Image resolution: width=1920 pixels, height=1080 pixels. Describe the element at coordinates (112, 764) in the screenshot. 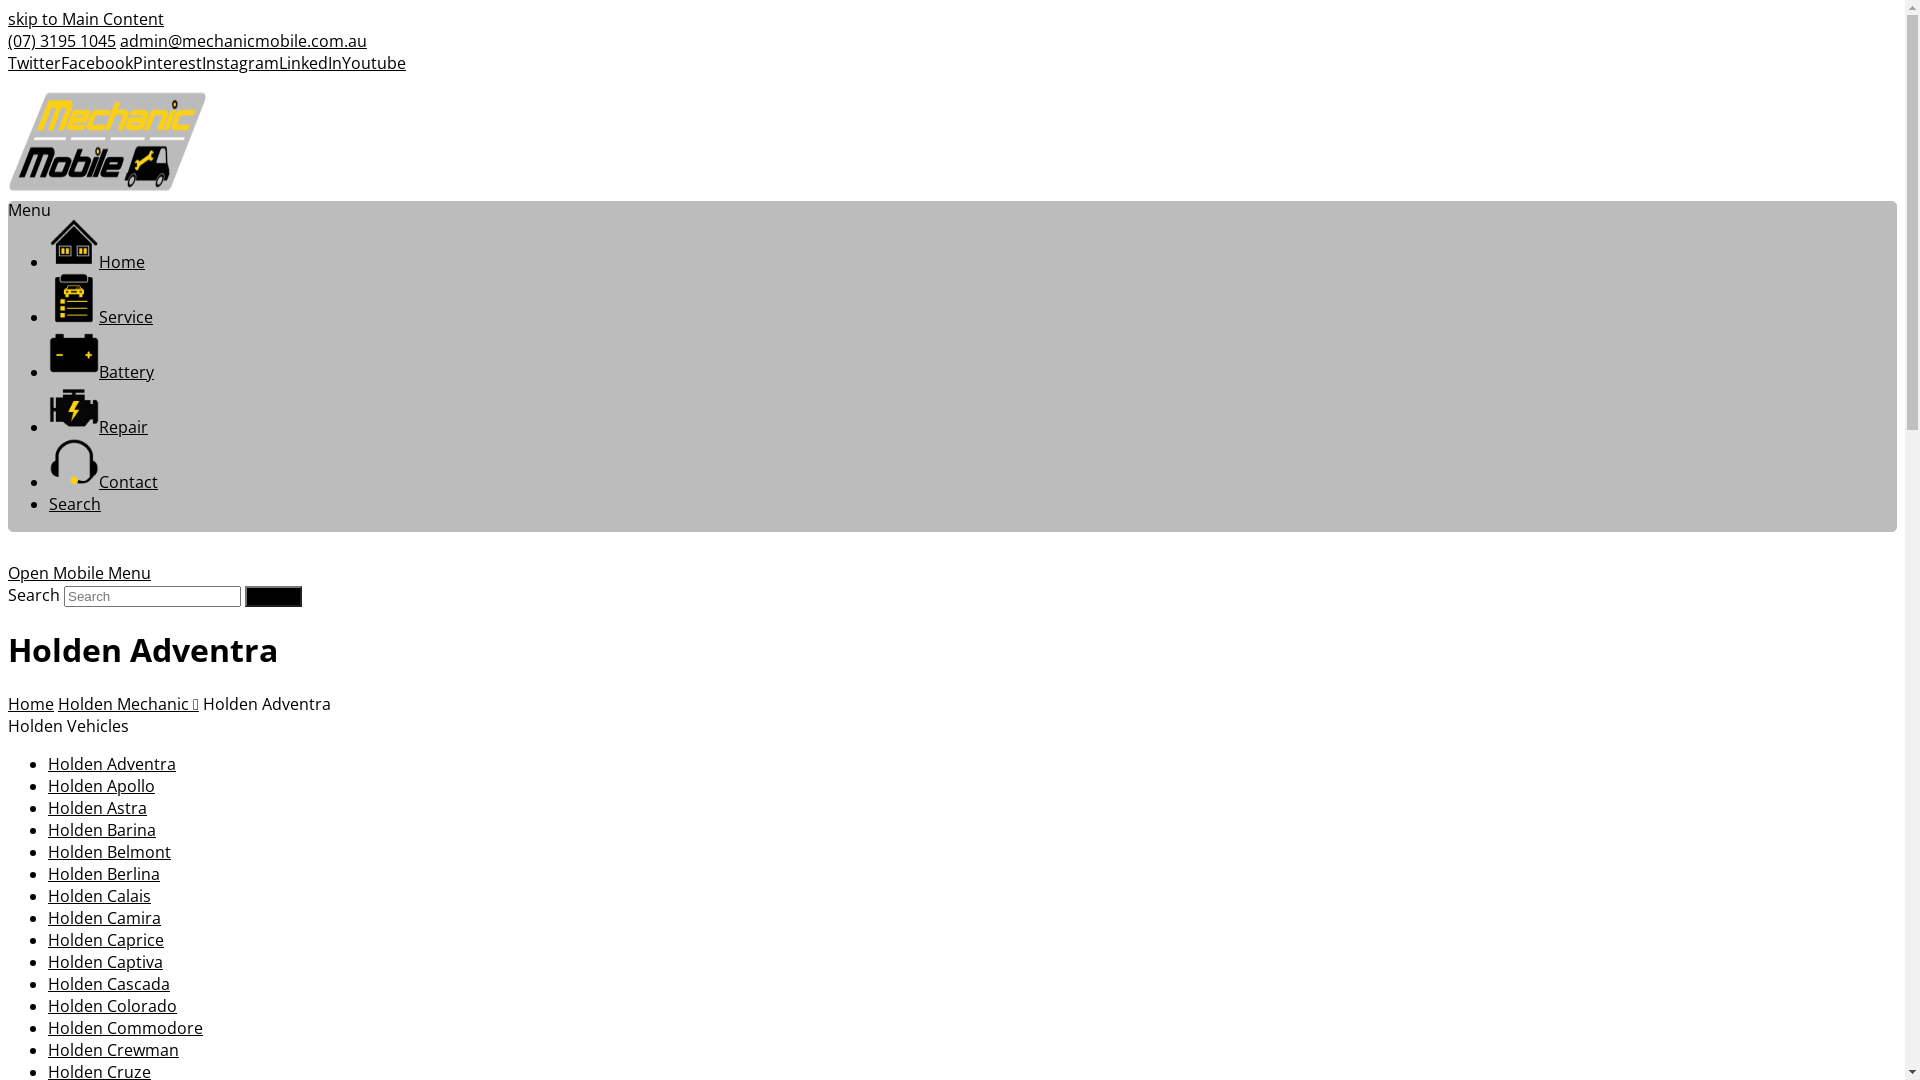

I see `Holden Adventra` at that location.